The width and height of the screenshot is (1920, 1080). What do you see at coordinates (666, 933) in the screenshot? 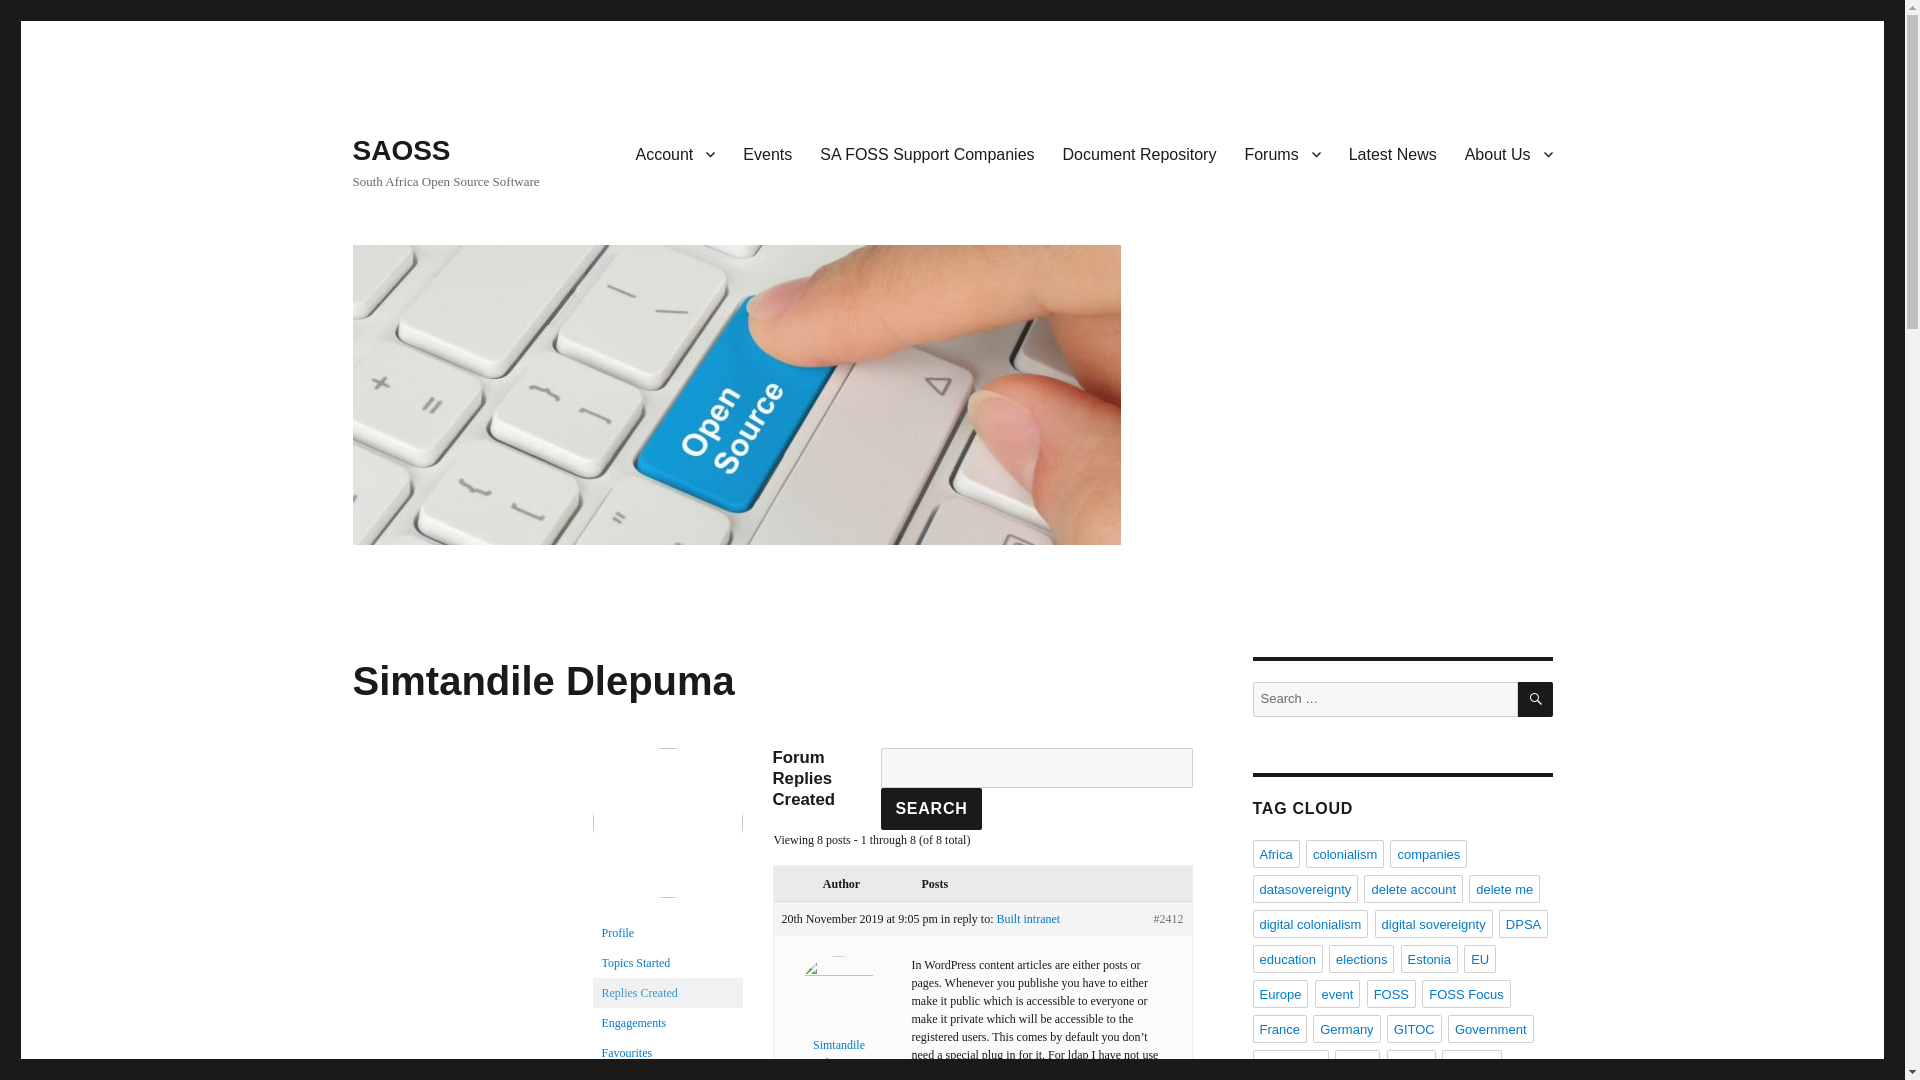
I see `Simtandile Dlepuma's Profile` at bounding box center [666, 933].